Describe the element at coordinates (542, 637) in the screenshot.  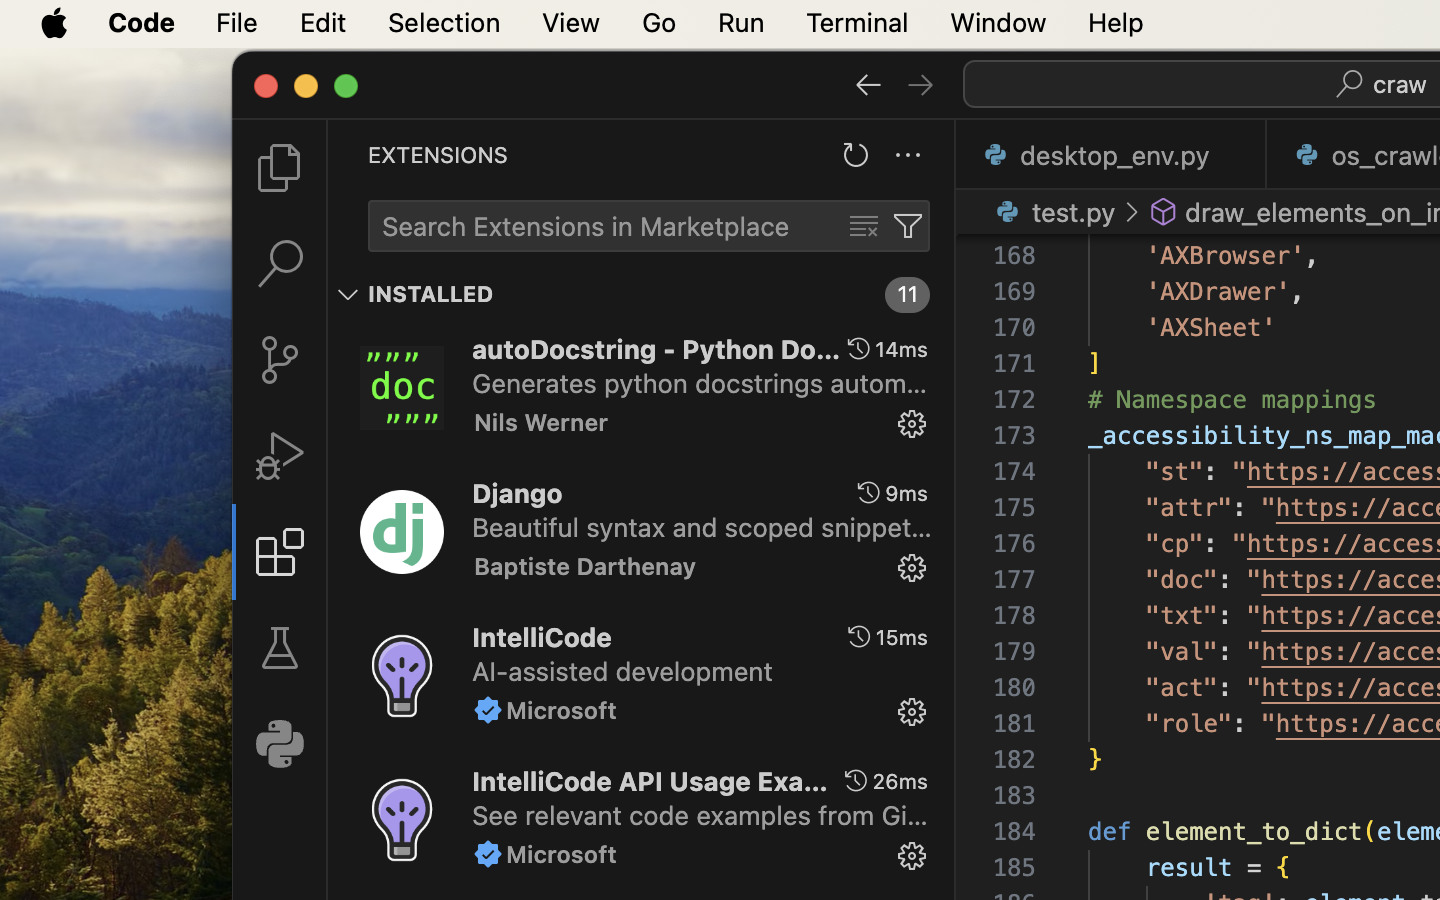
I see `IntelliCode` at that location.